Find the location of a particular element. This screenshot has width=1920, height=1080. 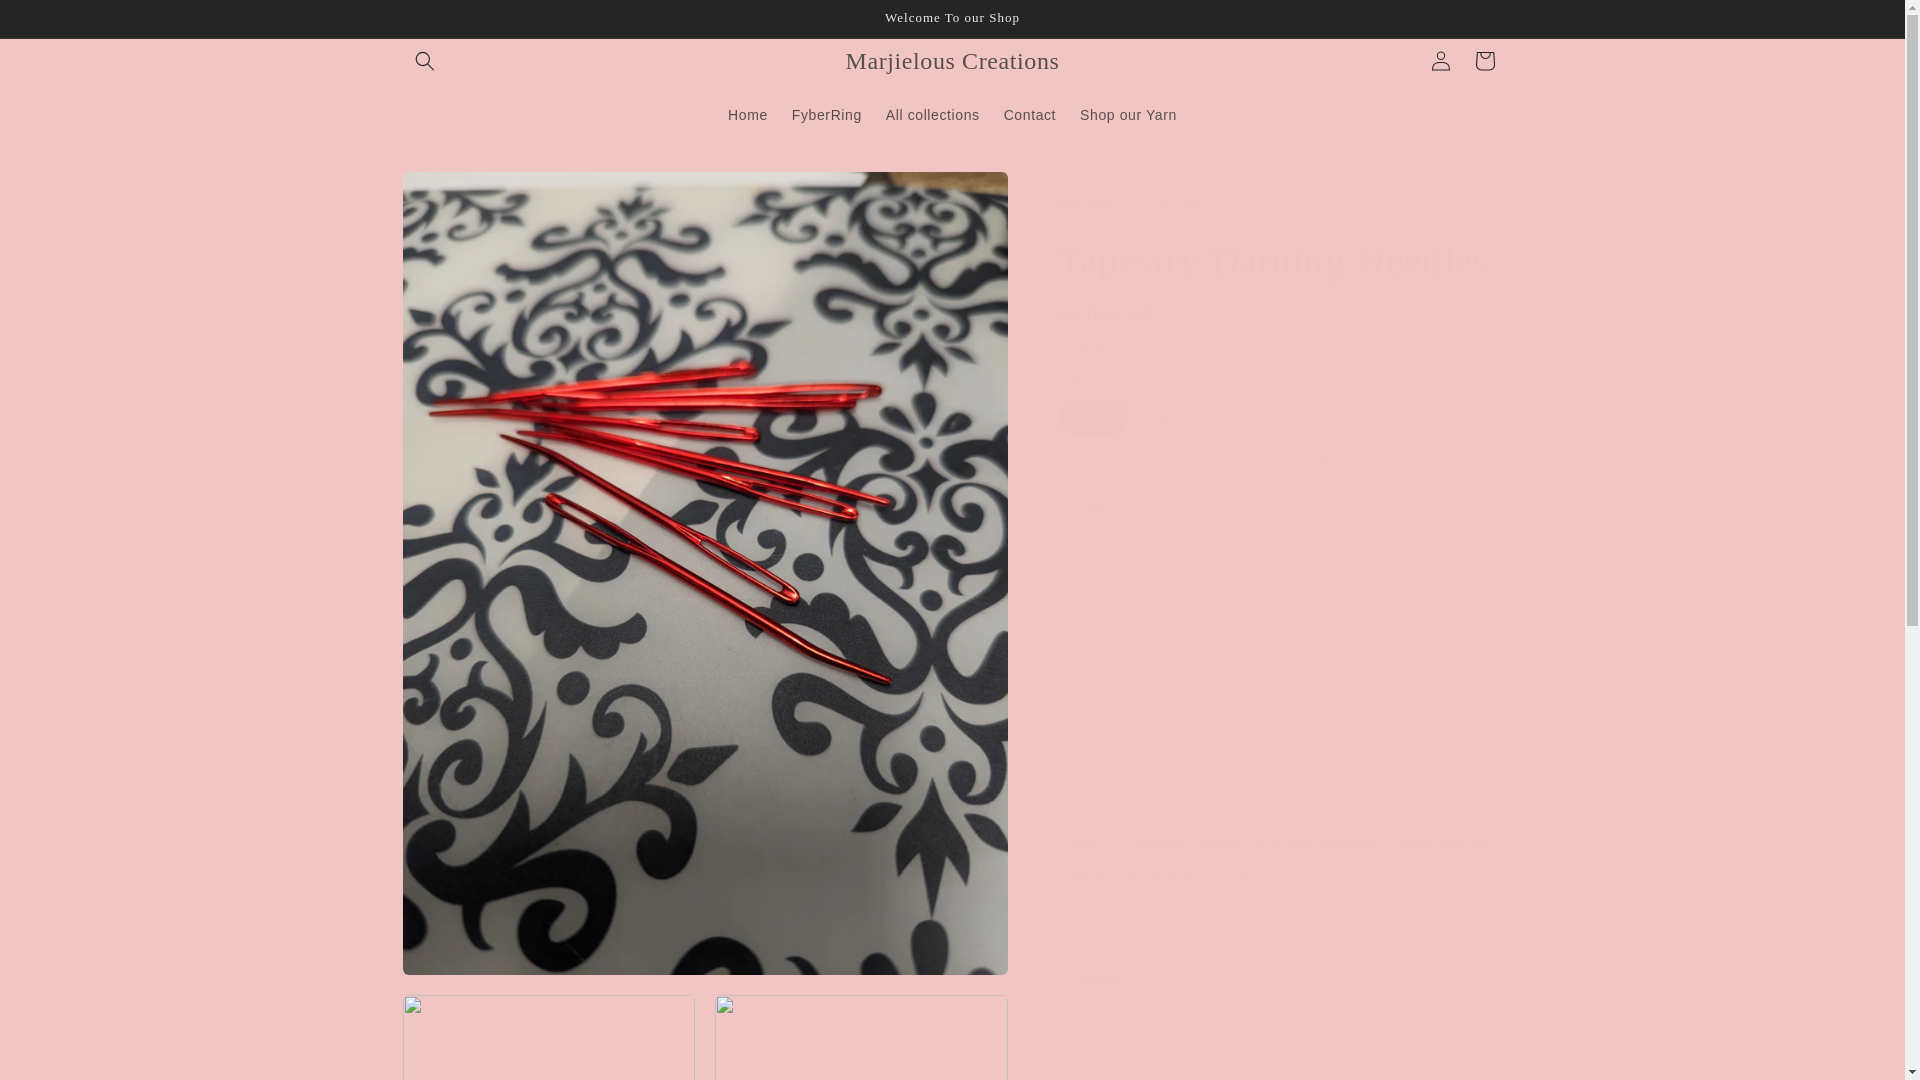

Home is located at coordinates (748, 114).